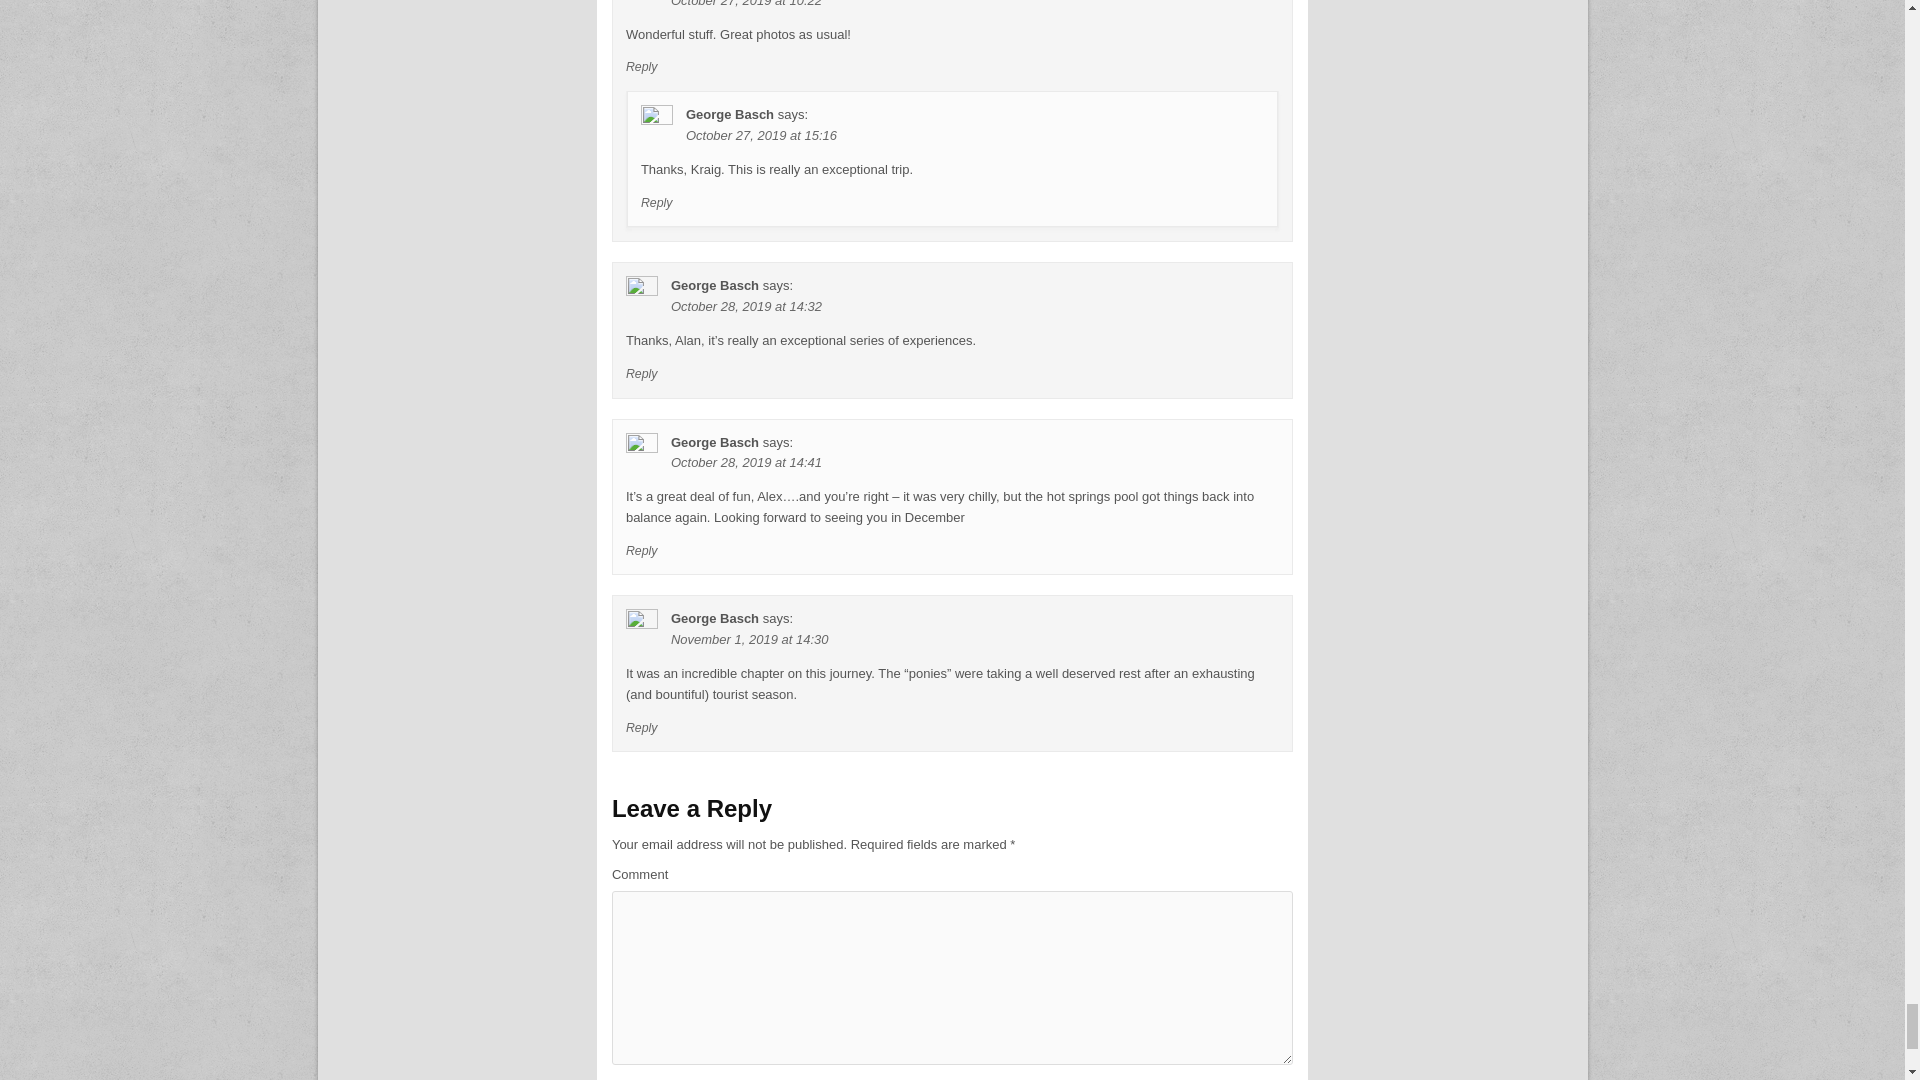  What do you see at coordinates (657, 202) in the screenshot?
I see `Reply` at bounding box center [657, 202].